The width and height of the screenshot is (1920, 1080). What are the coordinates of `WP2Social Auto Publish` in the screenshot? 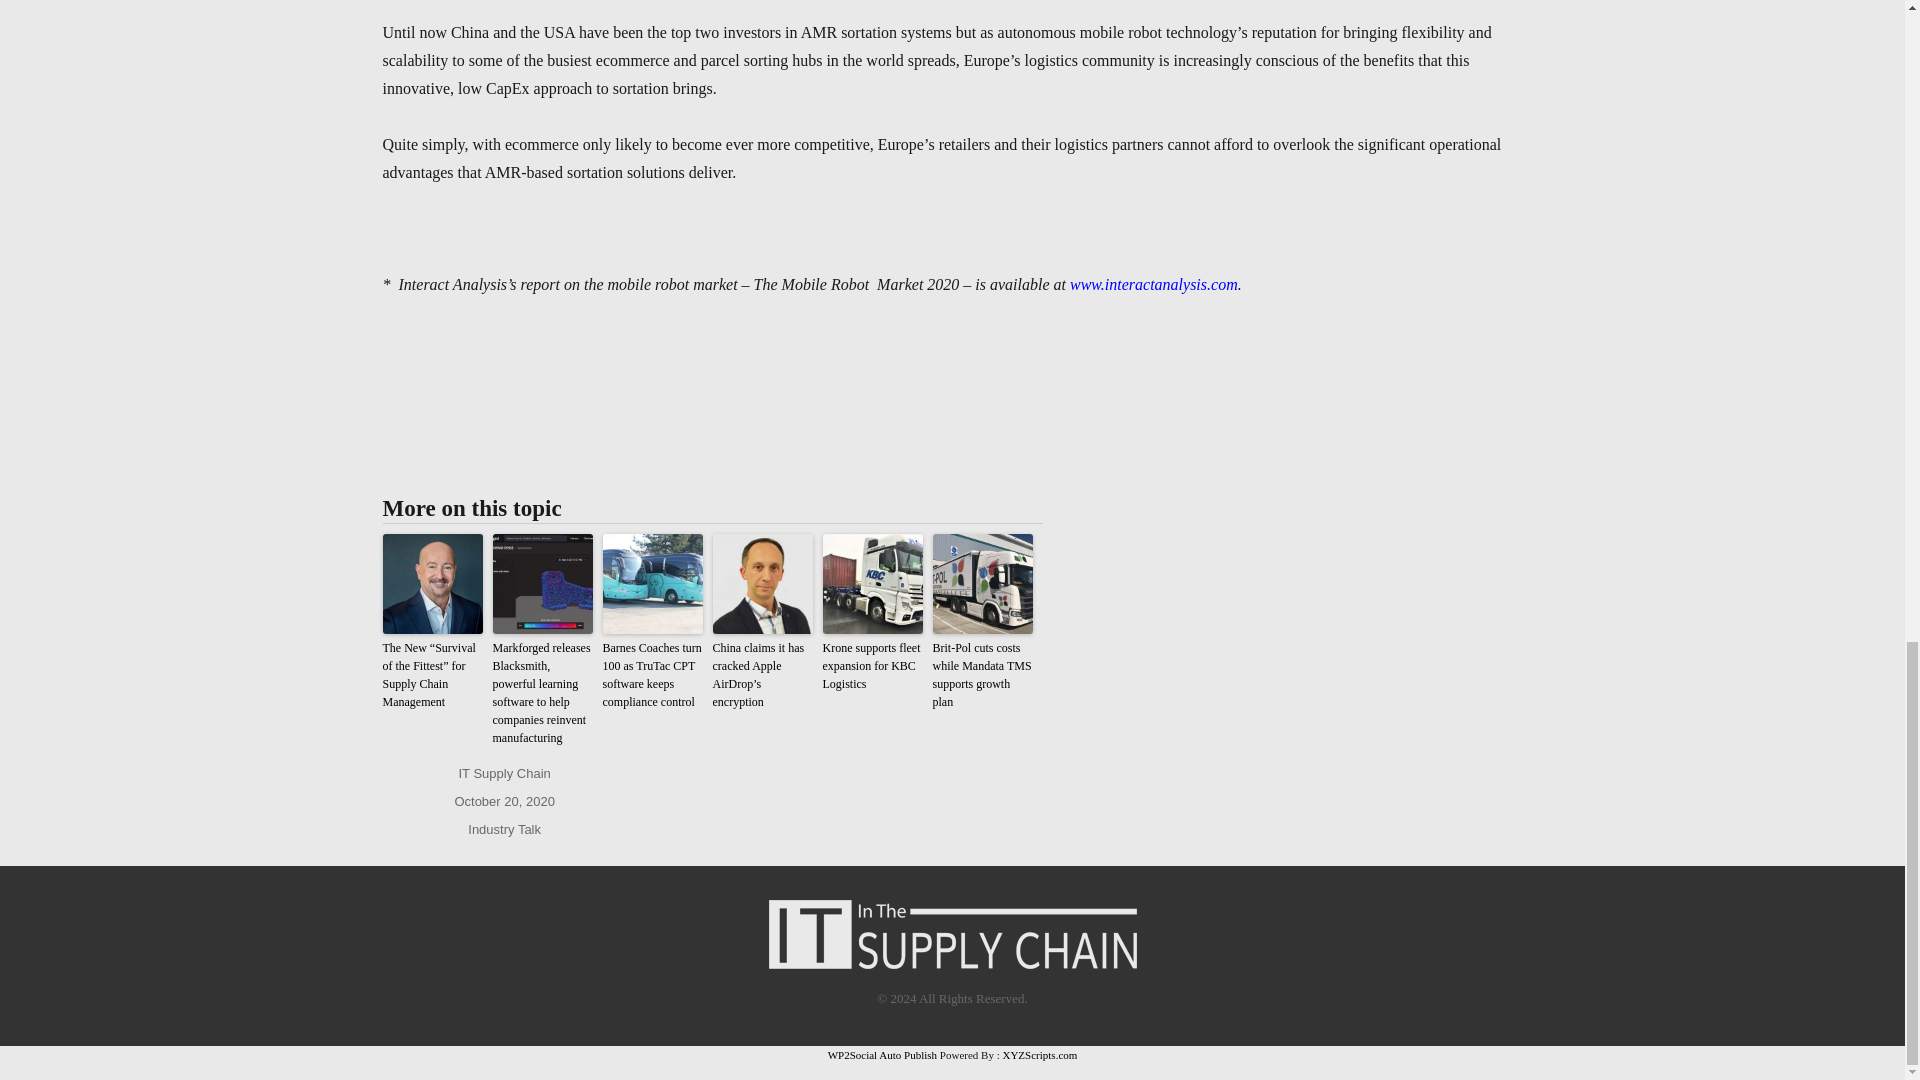 It's located at (882, 1054).